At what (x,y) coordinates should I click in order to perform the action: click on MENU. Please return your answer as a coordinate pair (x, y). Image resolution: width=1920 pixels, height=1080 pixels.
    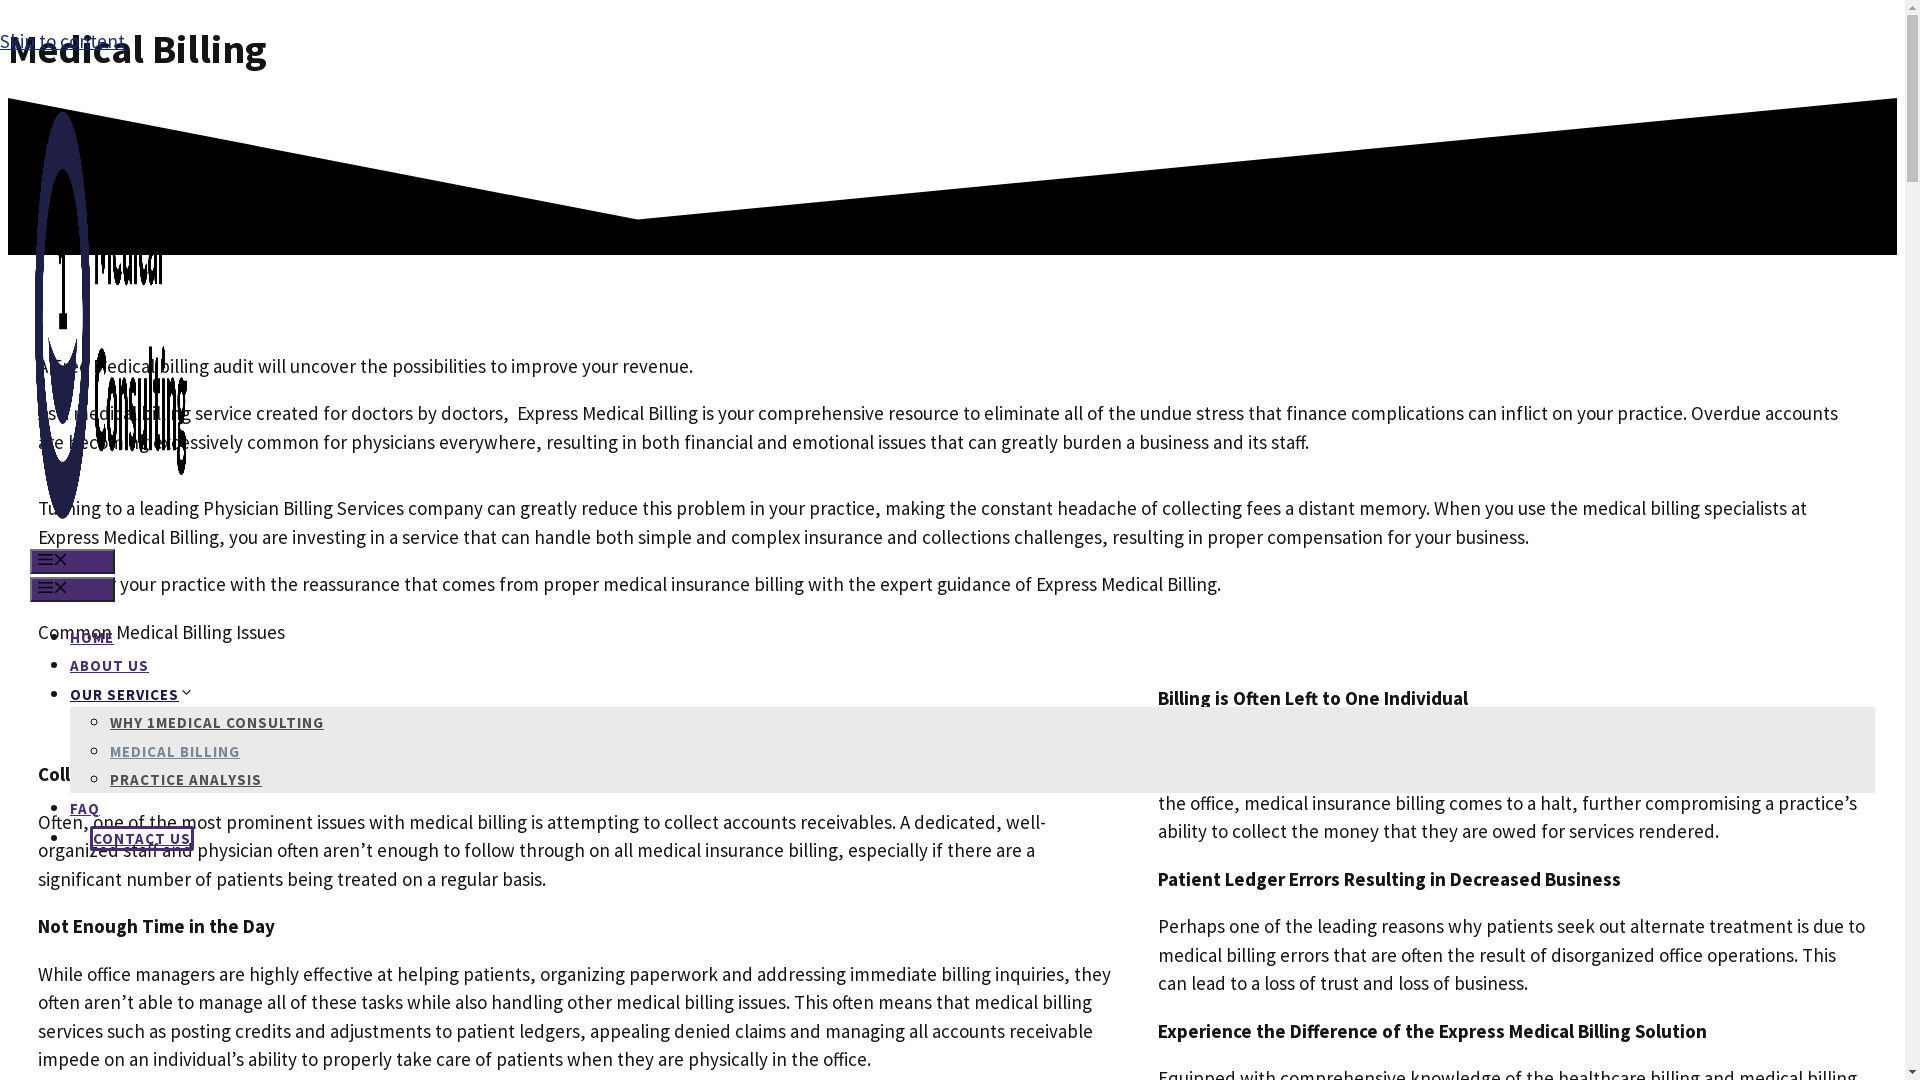
    Looking at the image, I should click on (72, 562).